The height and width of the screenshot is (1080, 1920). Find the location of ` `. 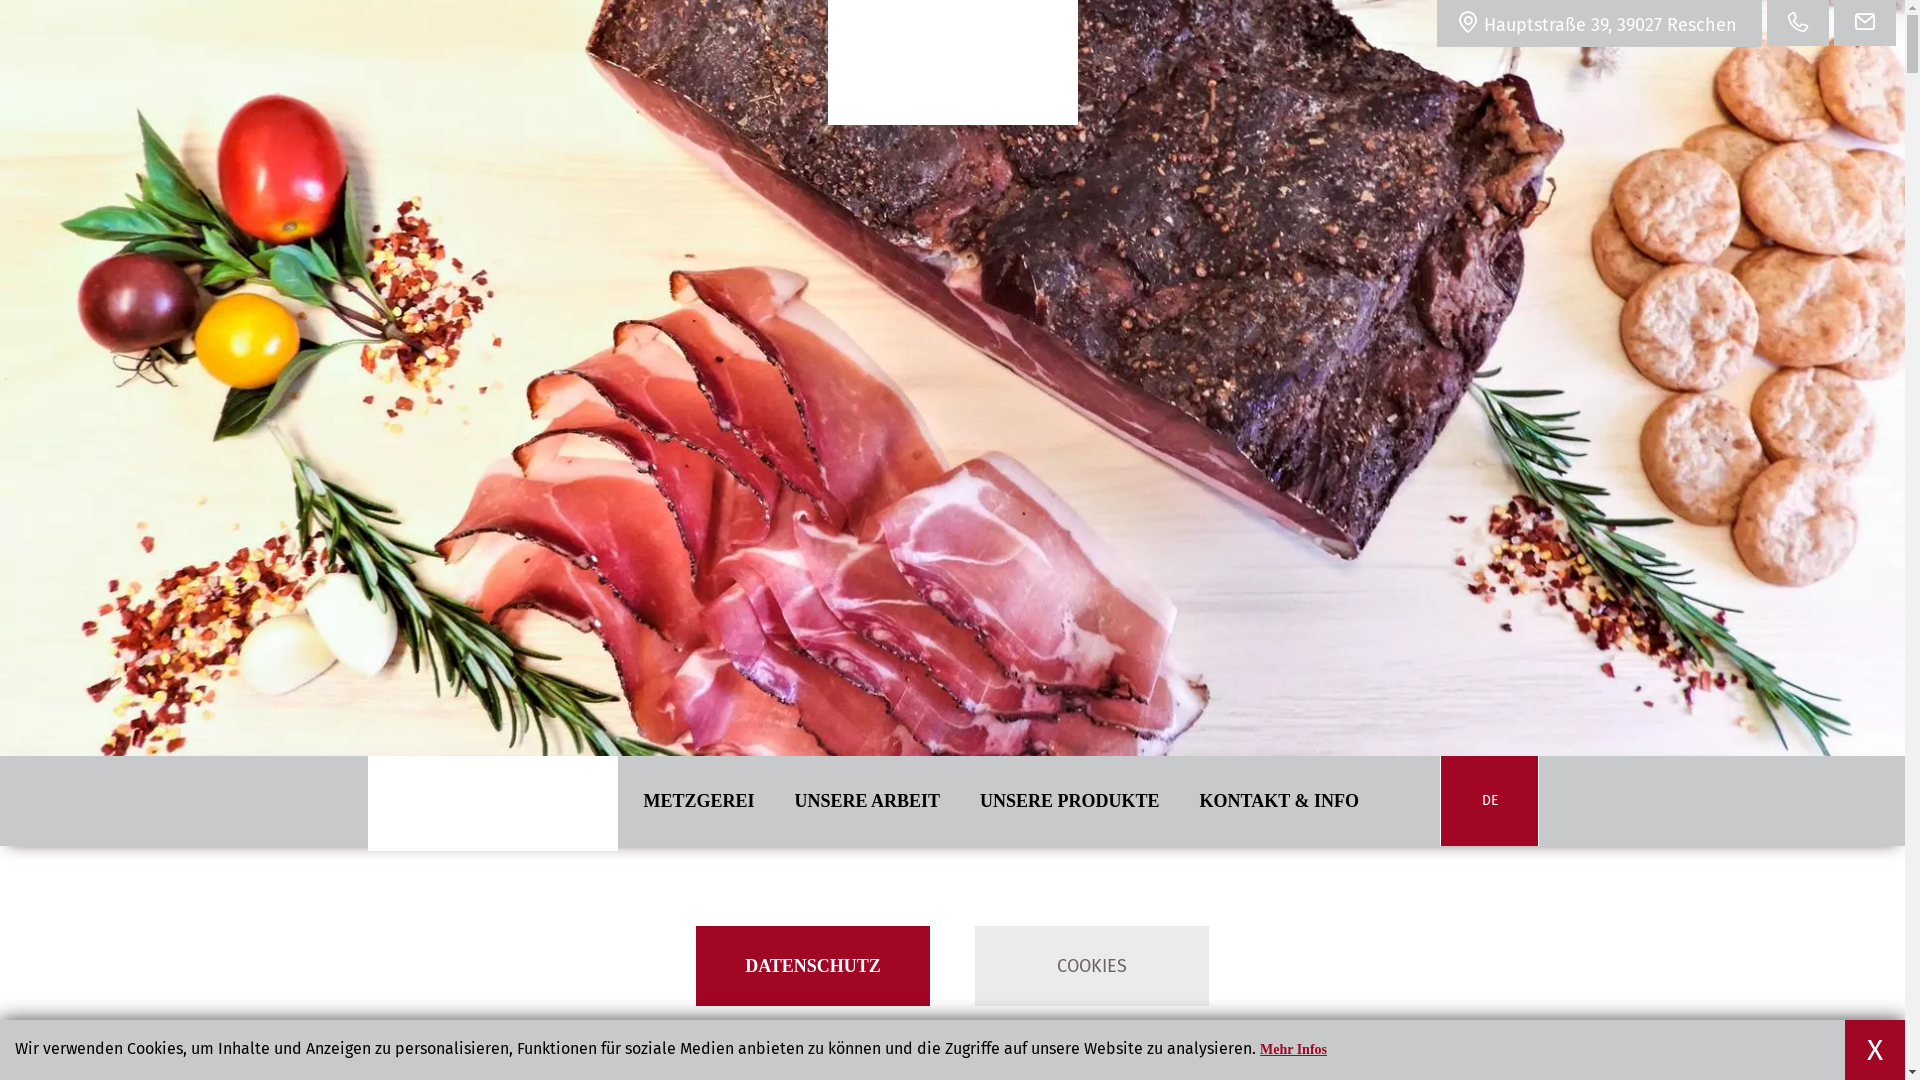

  is located at coordinates (953, 62).